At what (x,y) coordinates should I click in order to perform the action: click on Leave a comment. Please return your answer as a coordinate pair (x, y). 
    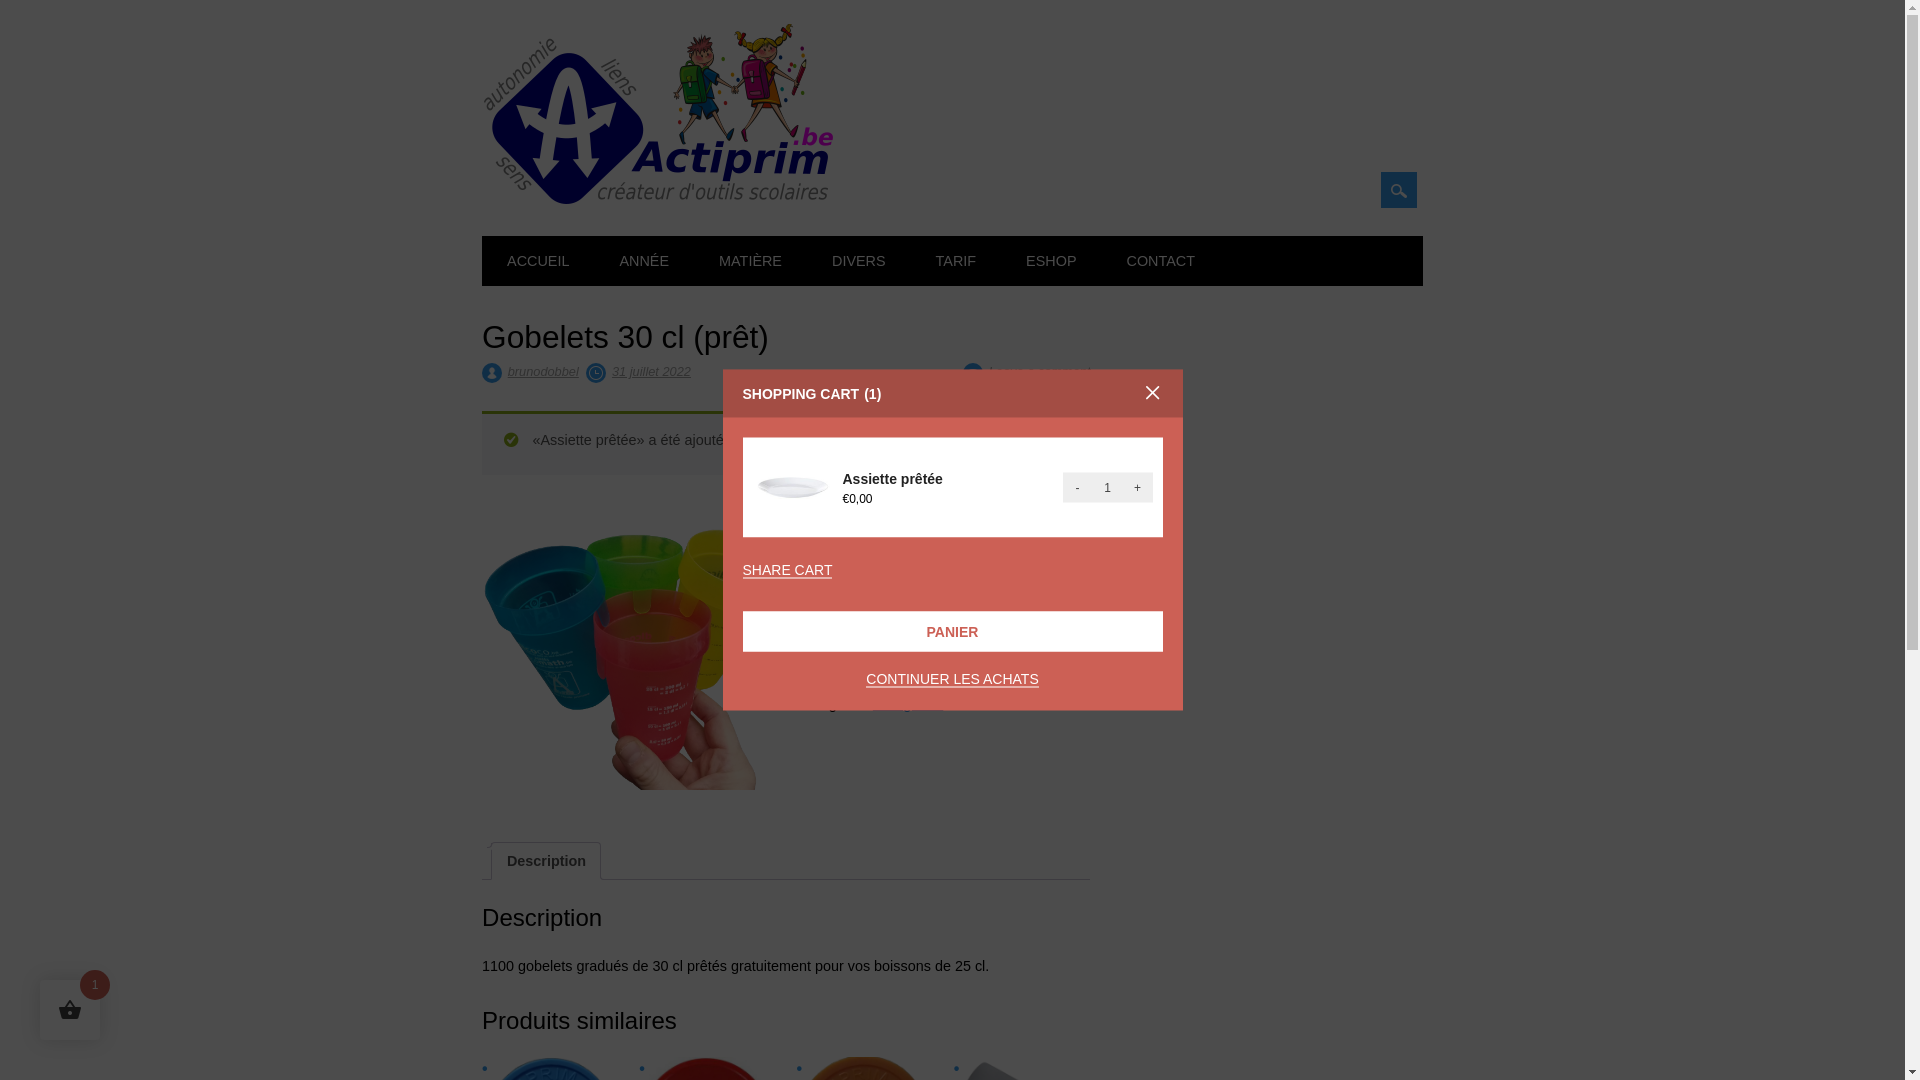
    Looking at the image, I should click on (1040, 372).